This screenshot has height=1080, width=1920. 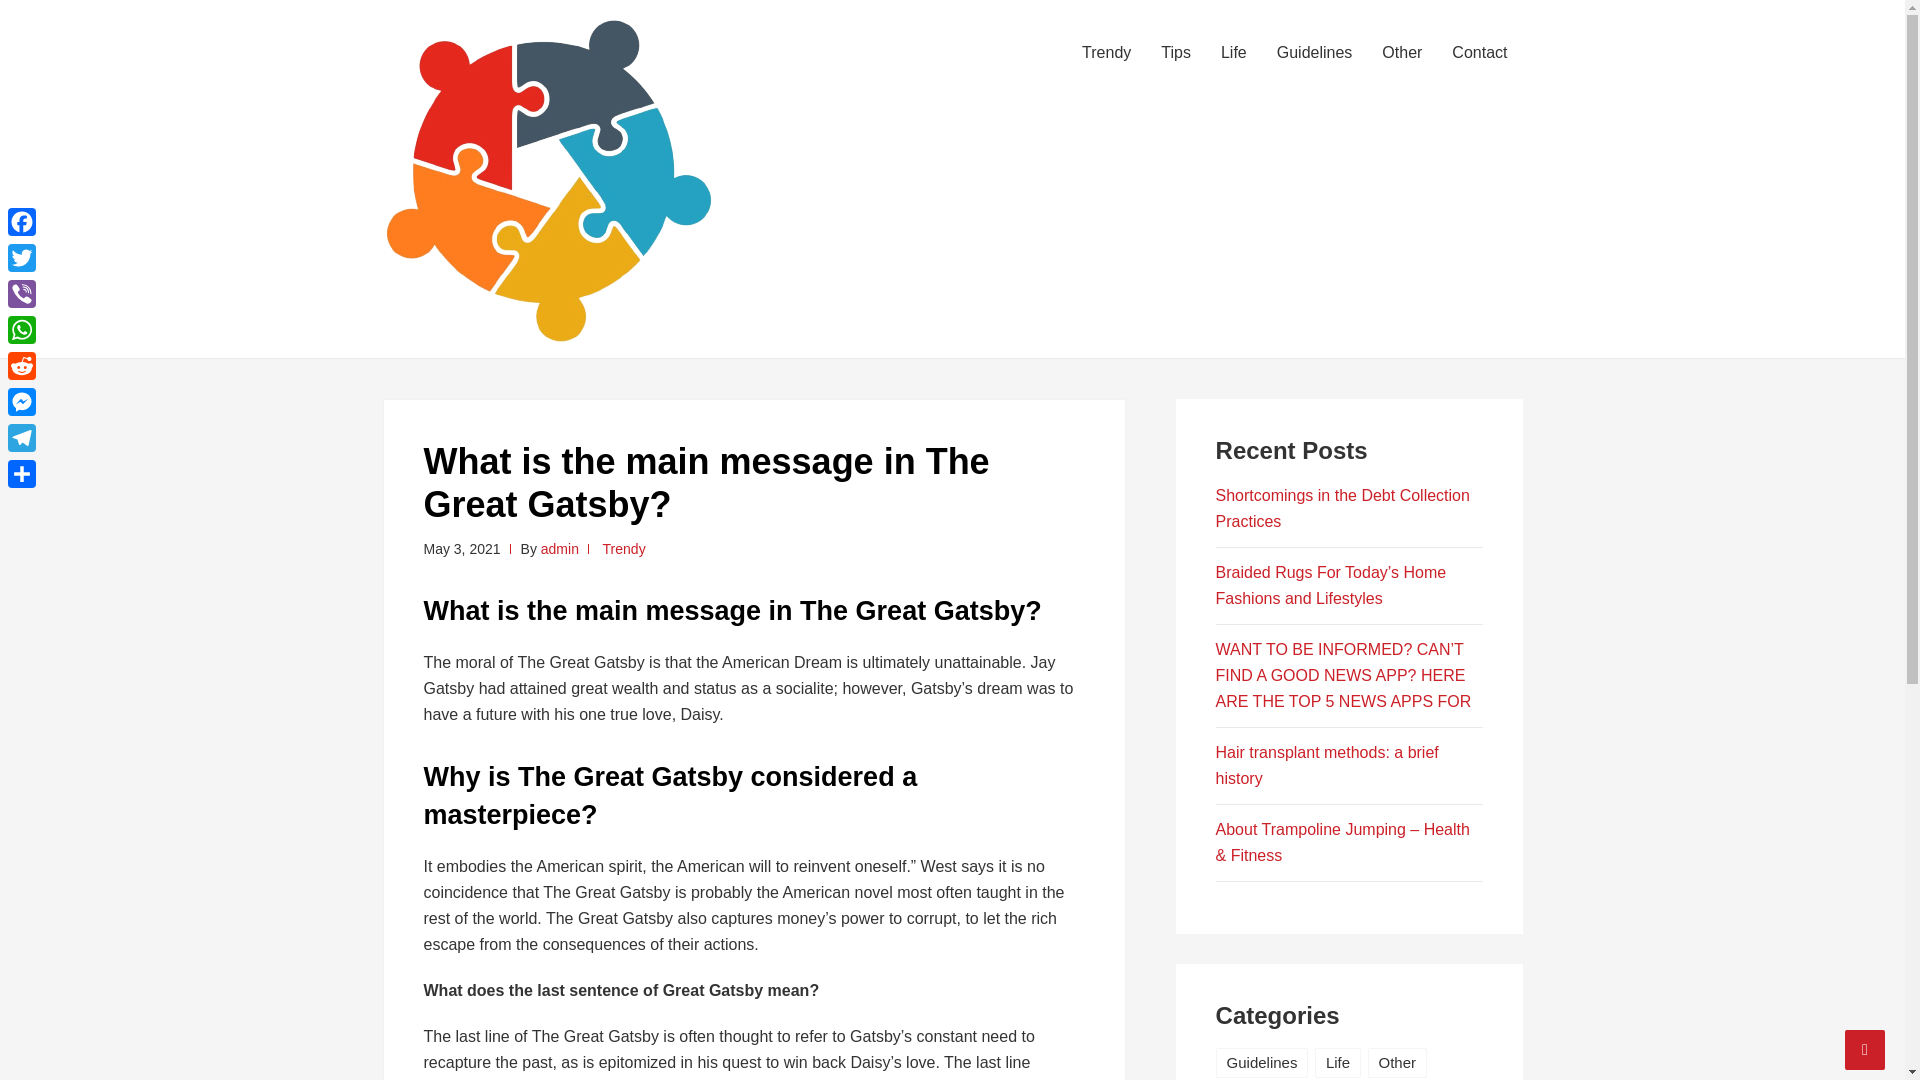 What do you see at coordinates (22, 294) in the screenshot?
I see `Viber` at bounding box center [22, 294].